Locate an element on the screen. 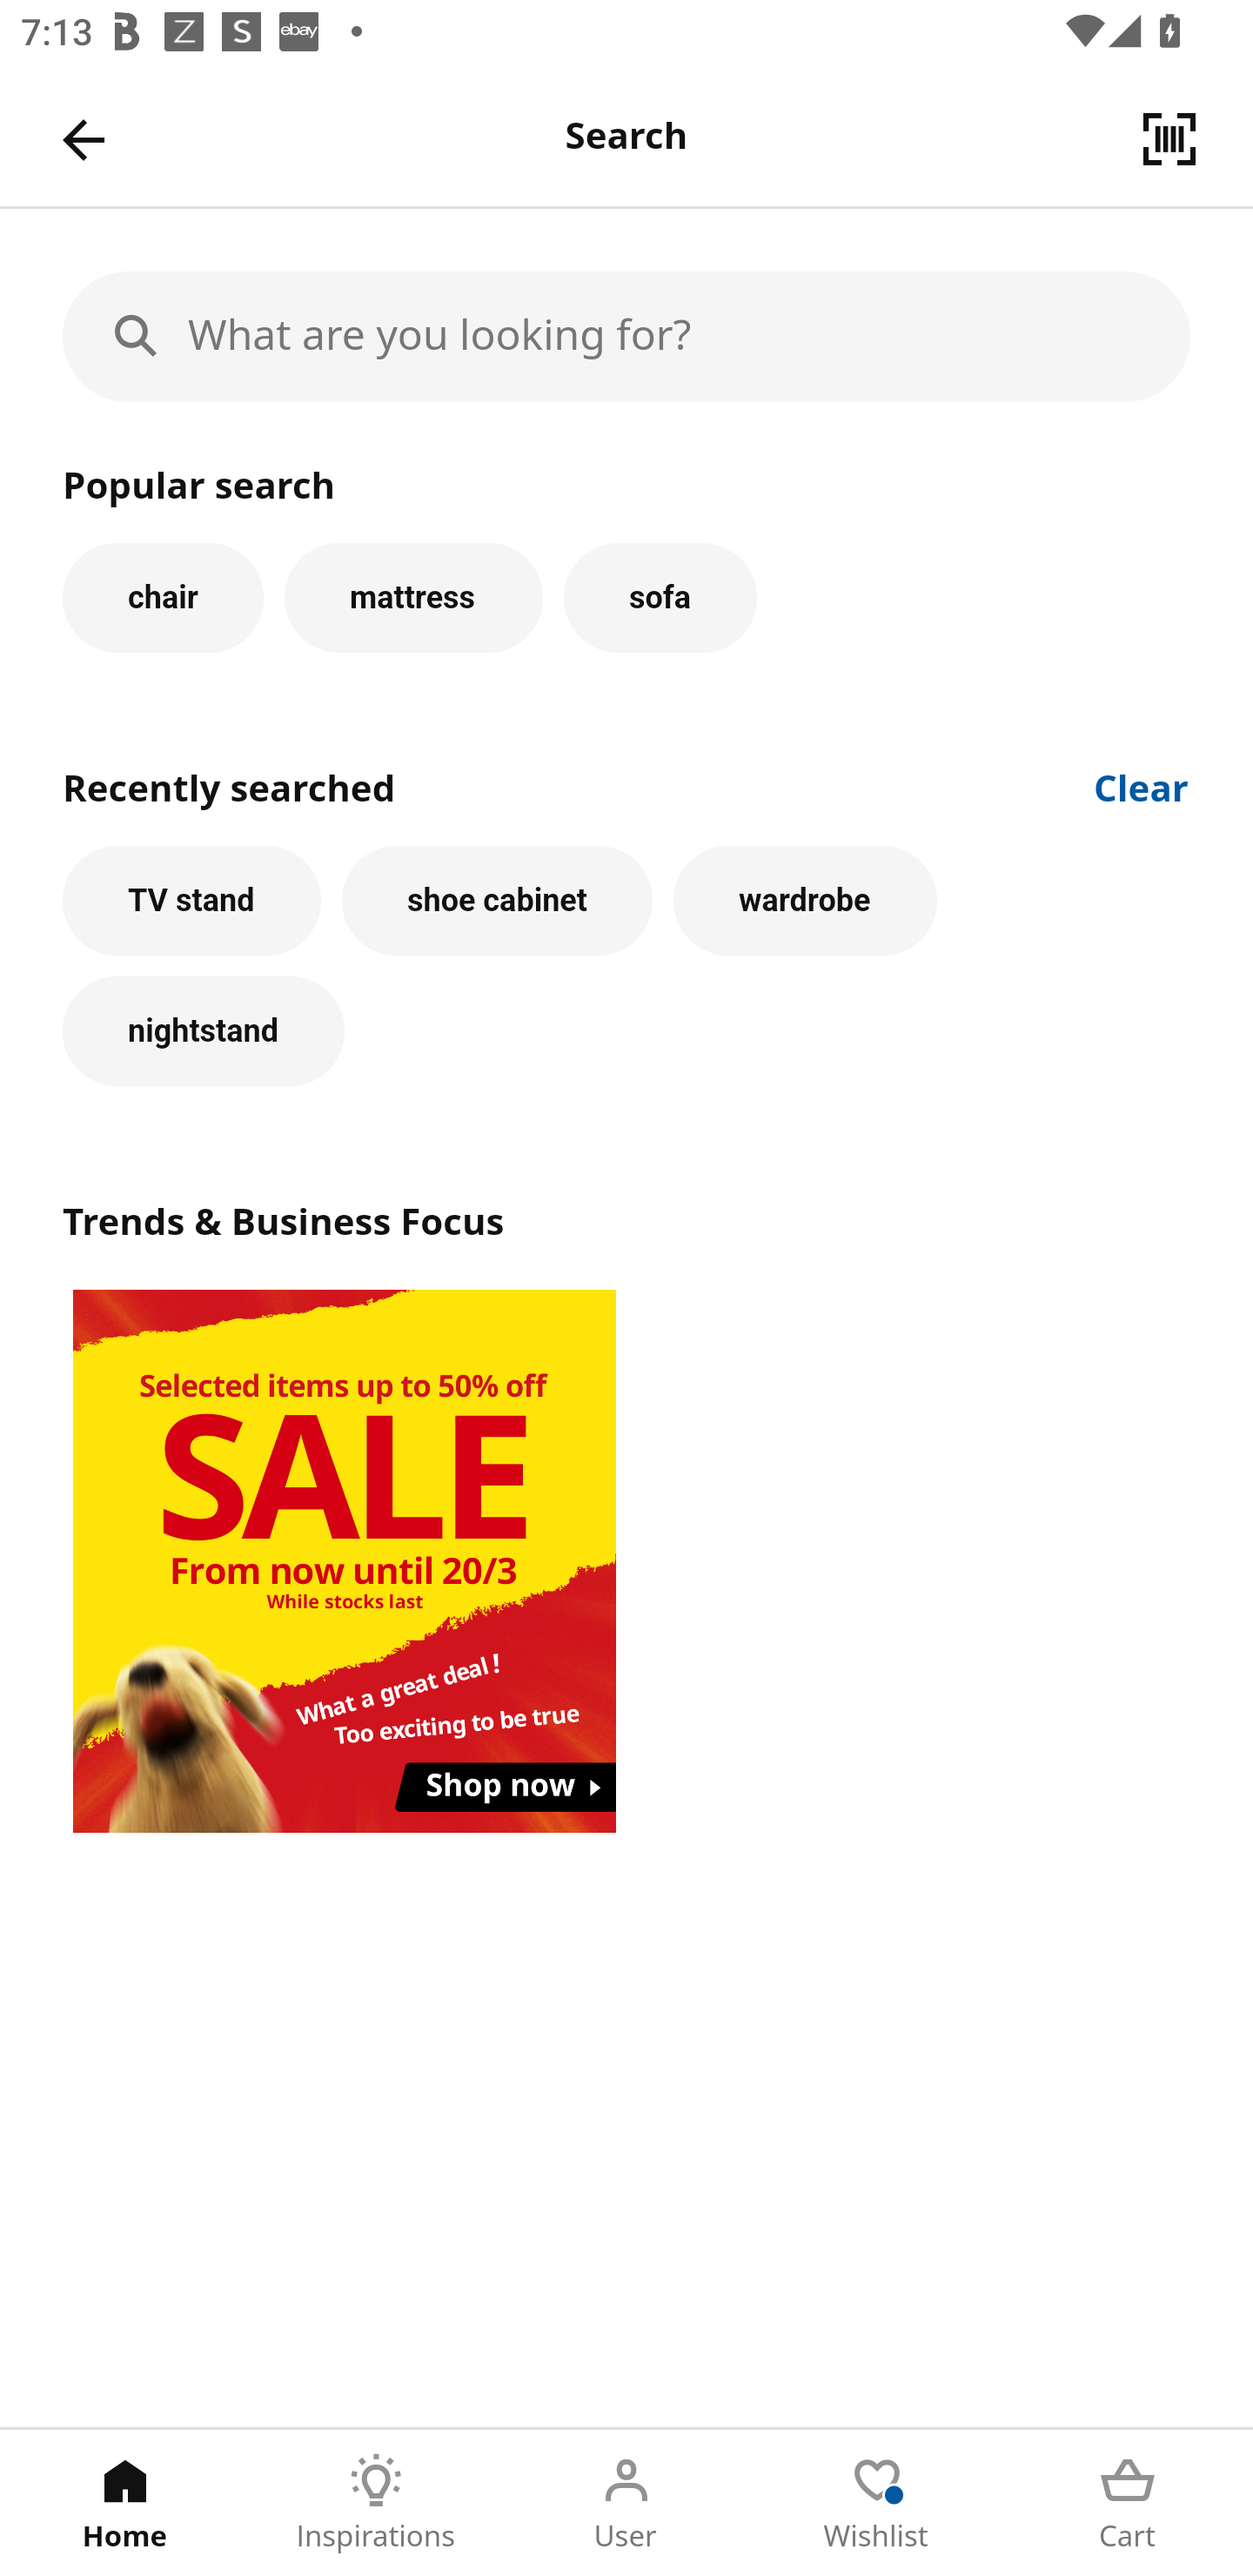 The width and height of the screenshot is (1253, 2576). Clear is located at coordinates (1142, 785).